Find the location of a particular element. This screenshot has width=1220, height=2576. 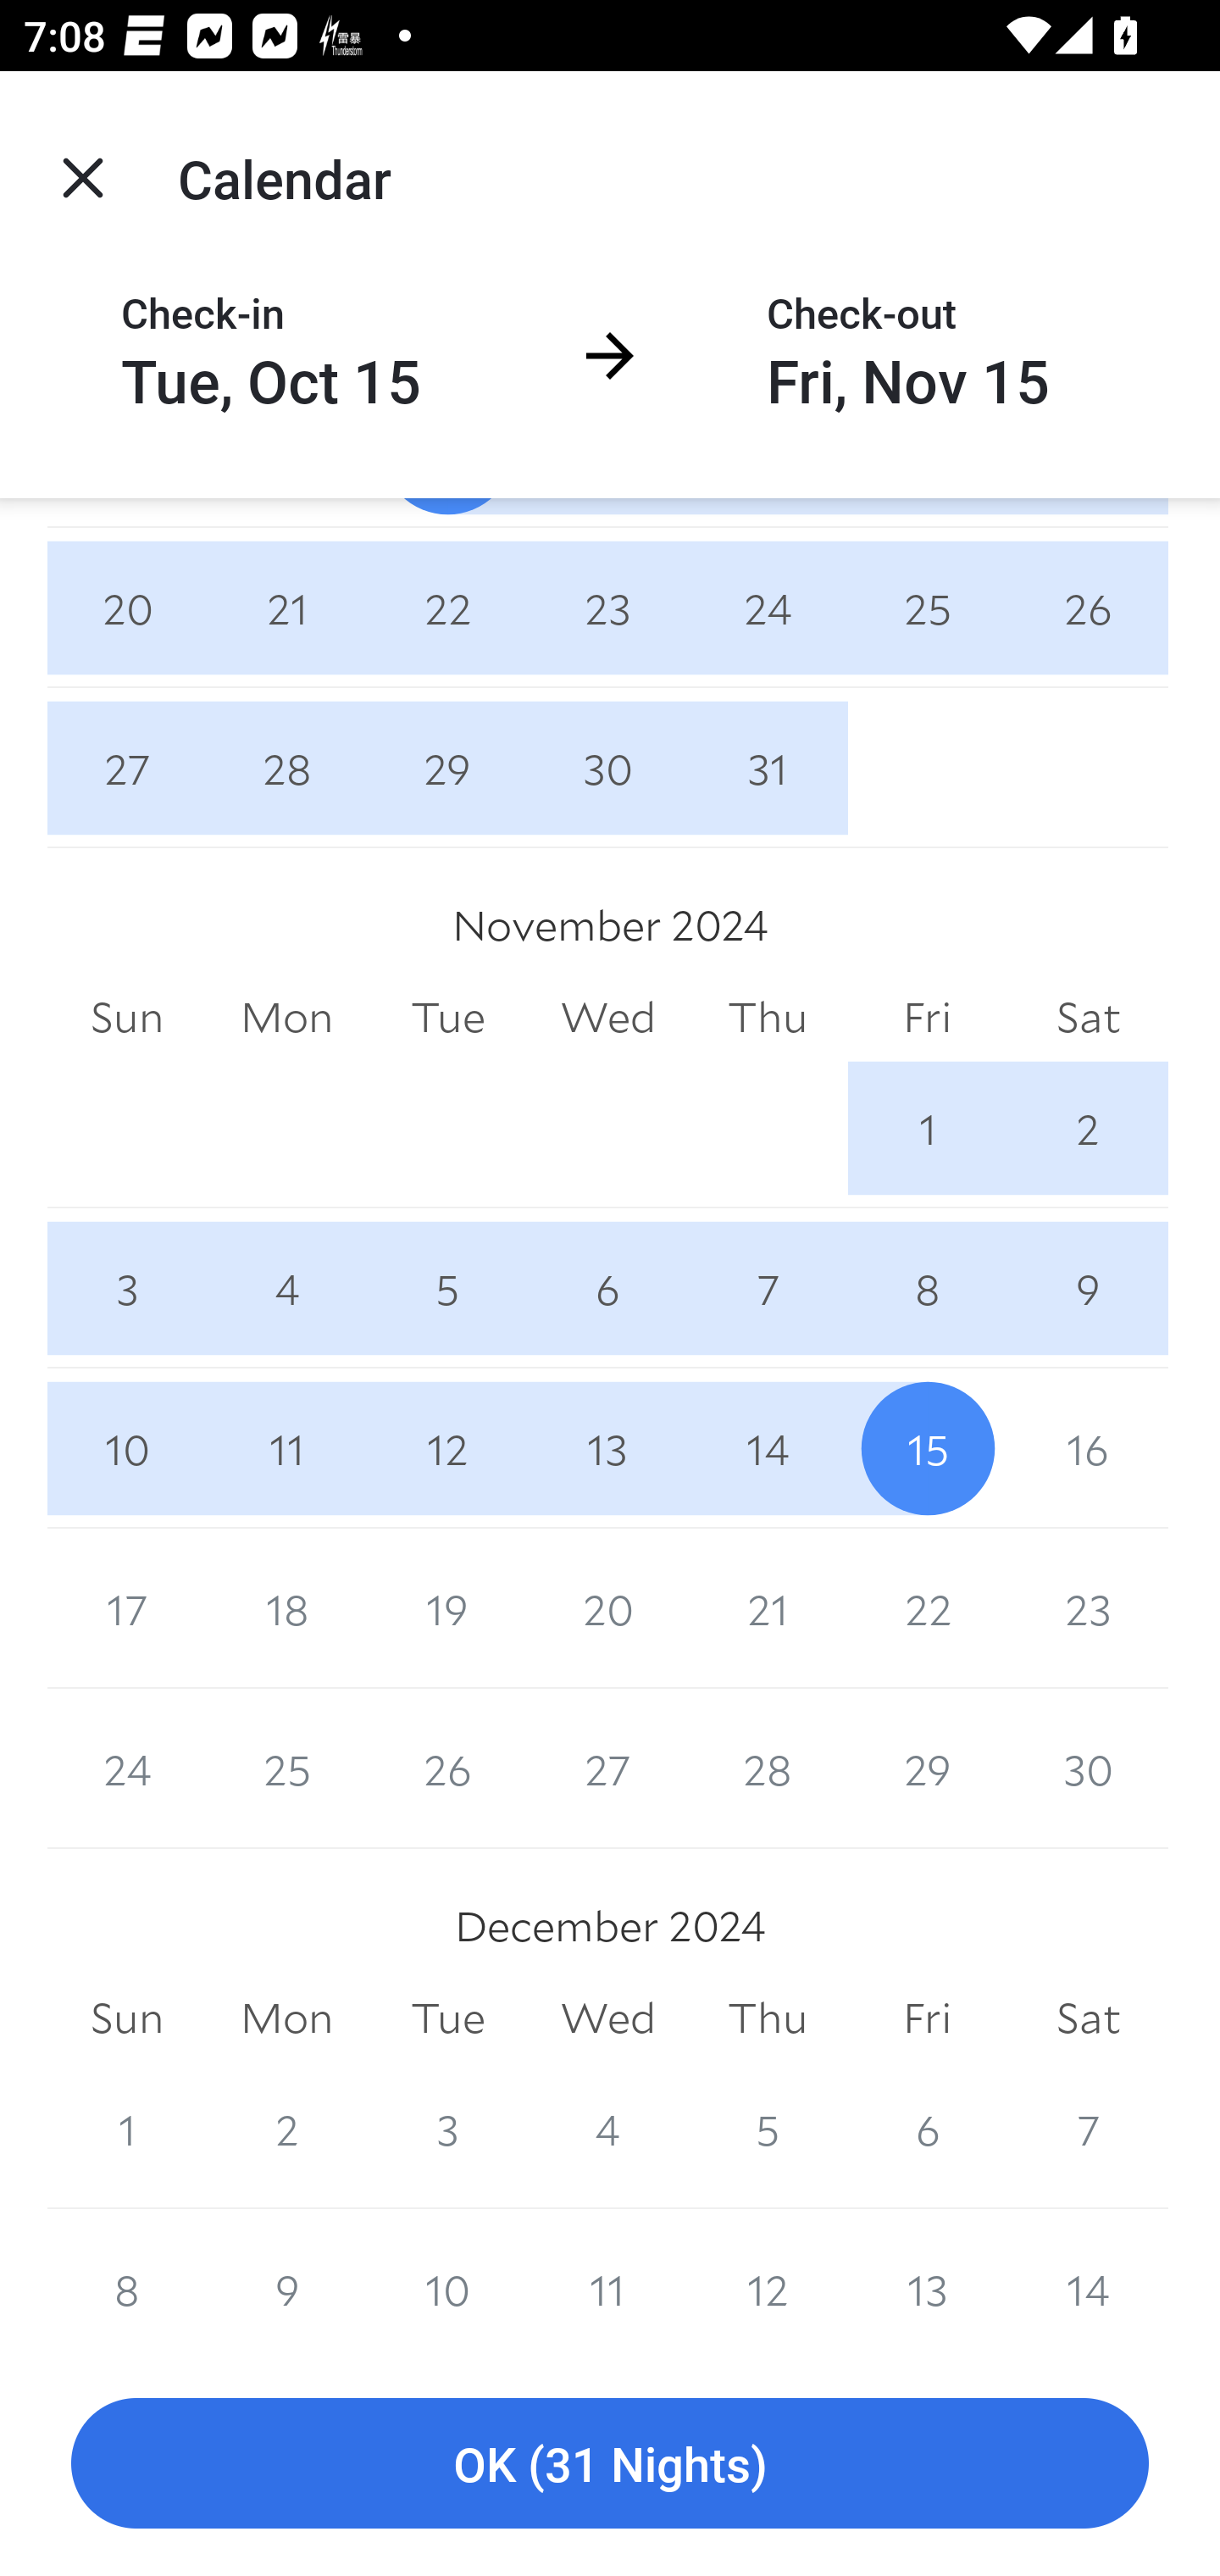

5 5 November 2024 is located at coordinates (447, 1288).